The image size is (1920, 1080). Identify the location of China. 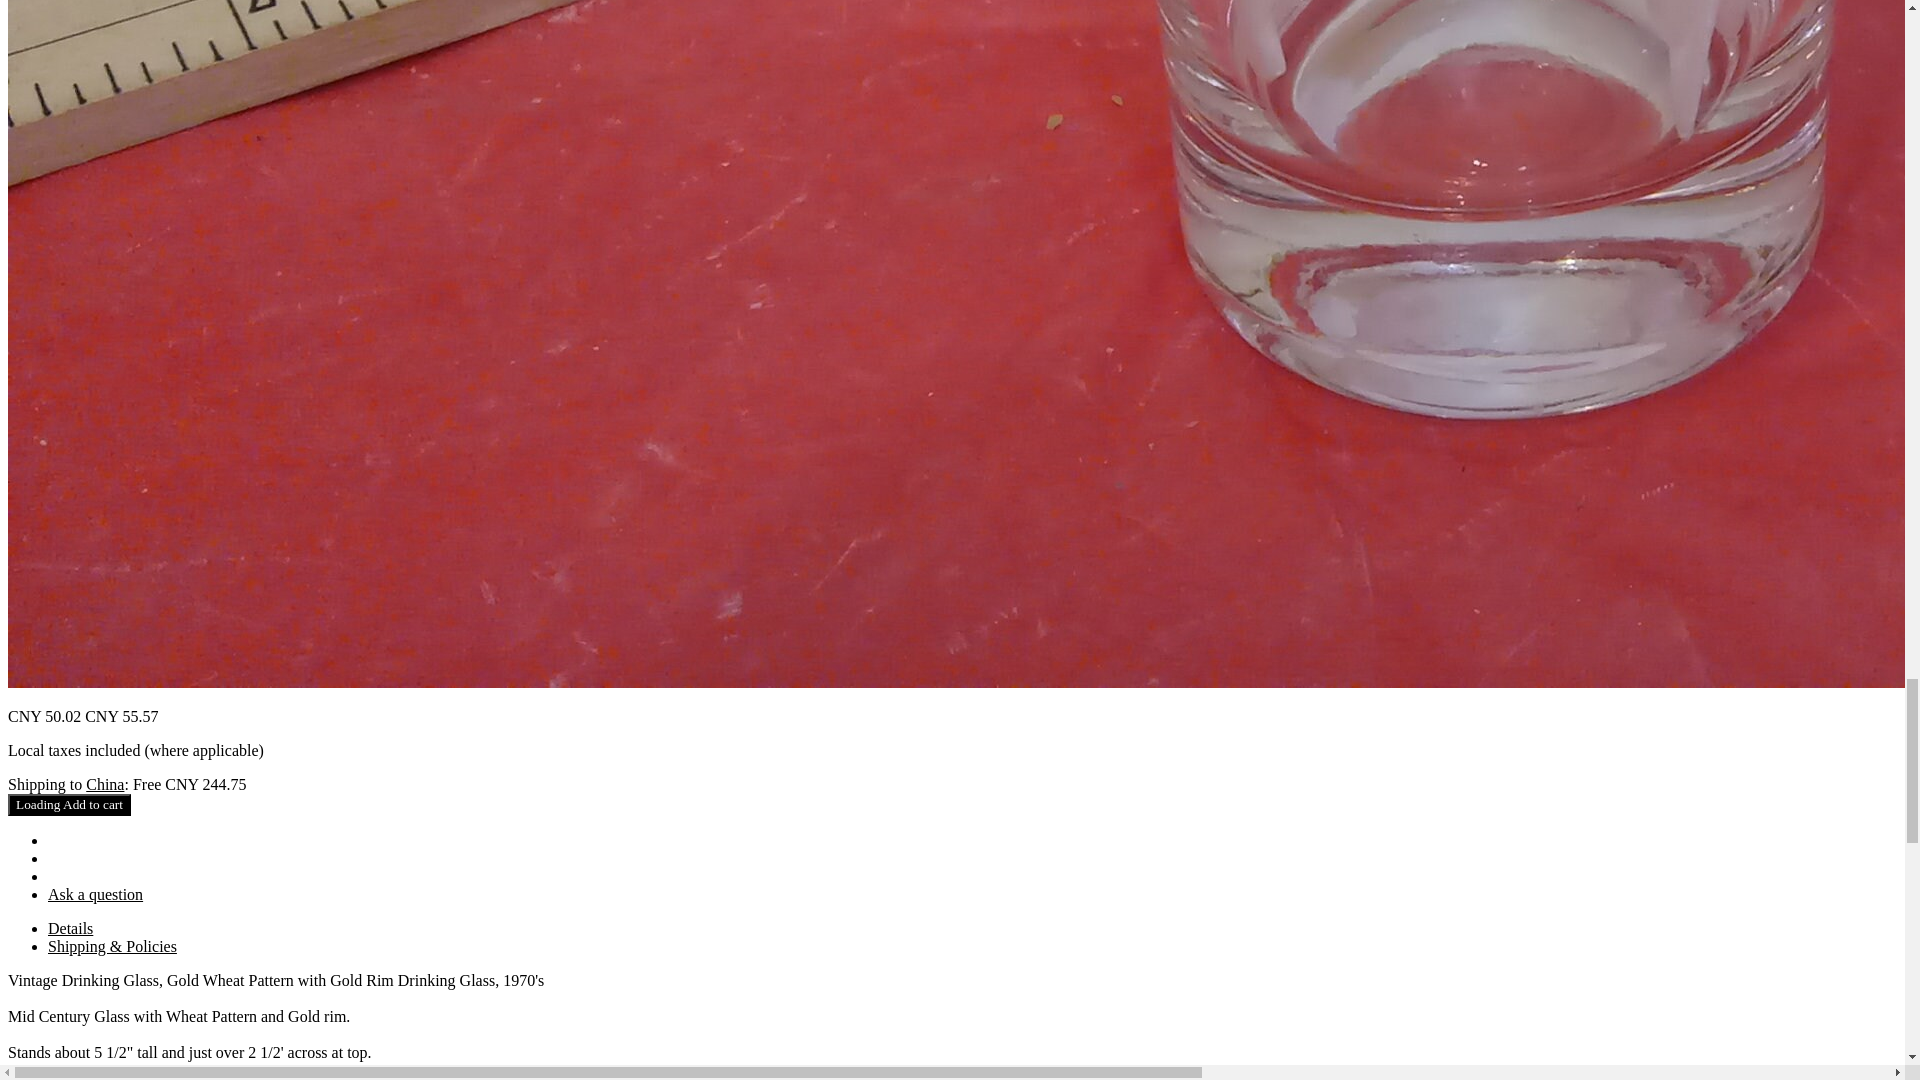
(105, 784).